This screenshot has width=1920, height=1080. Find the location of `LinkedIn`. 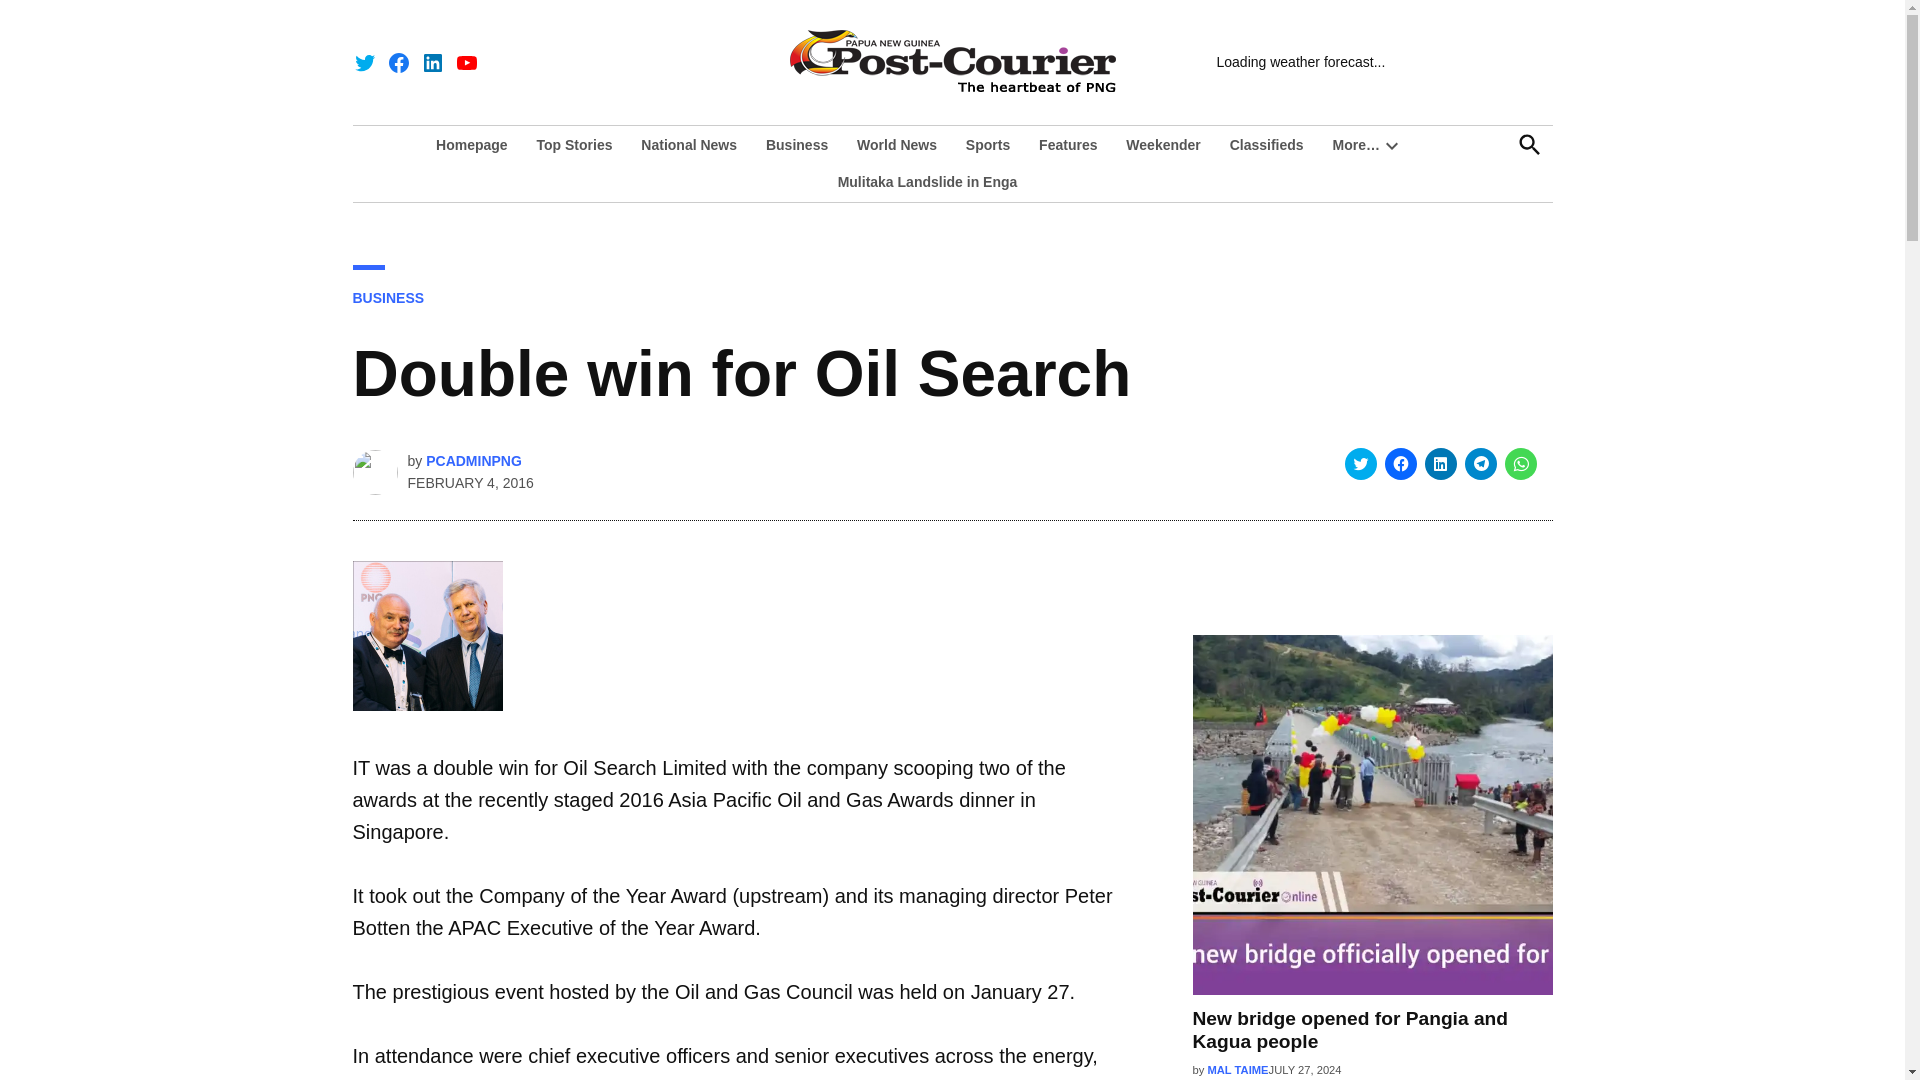

LinkedIn is located at coordinates (432, 62).